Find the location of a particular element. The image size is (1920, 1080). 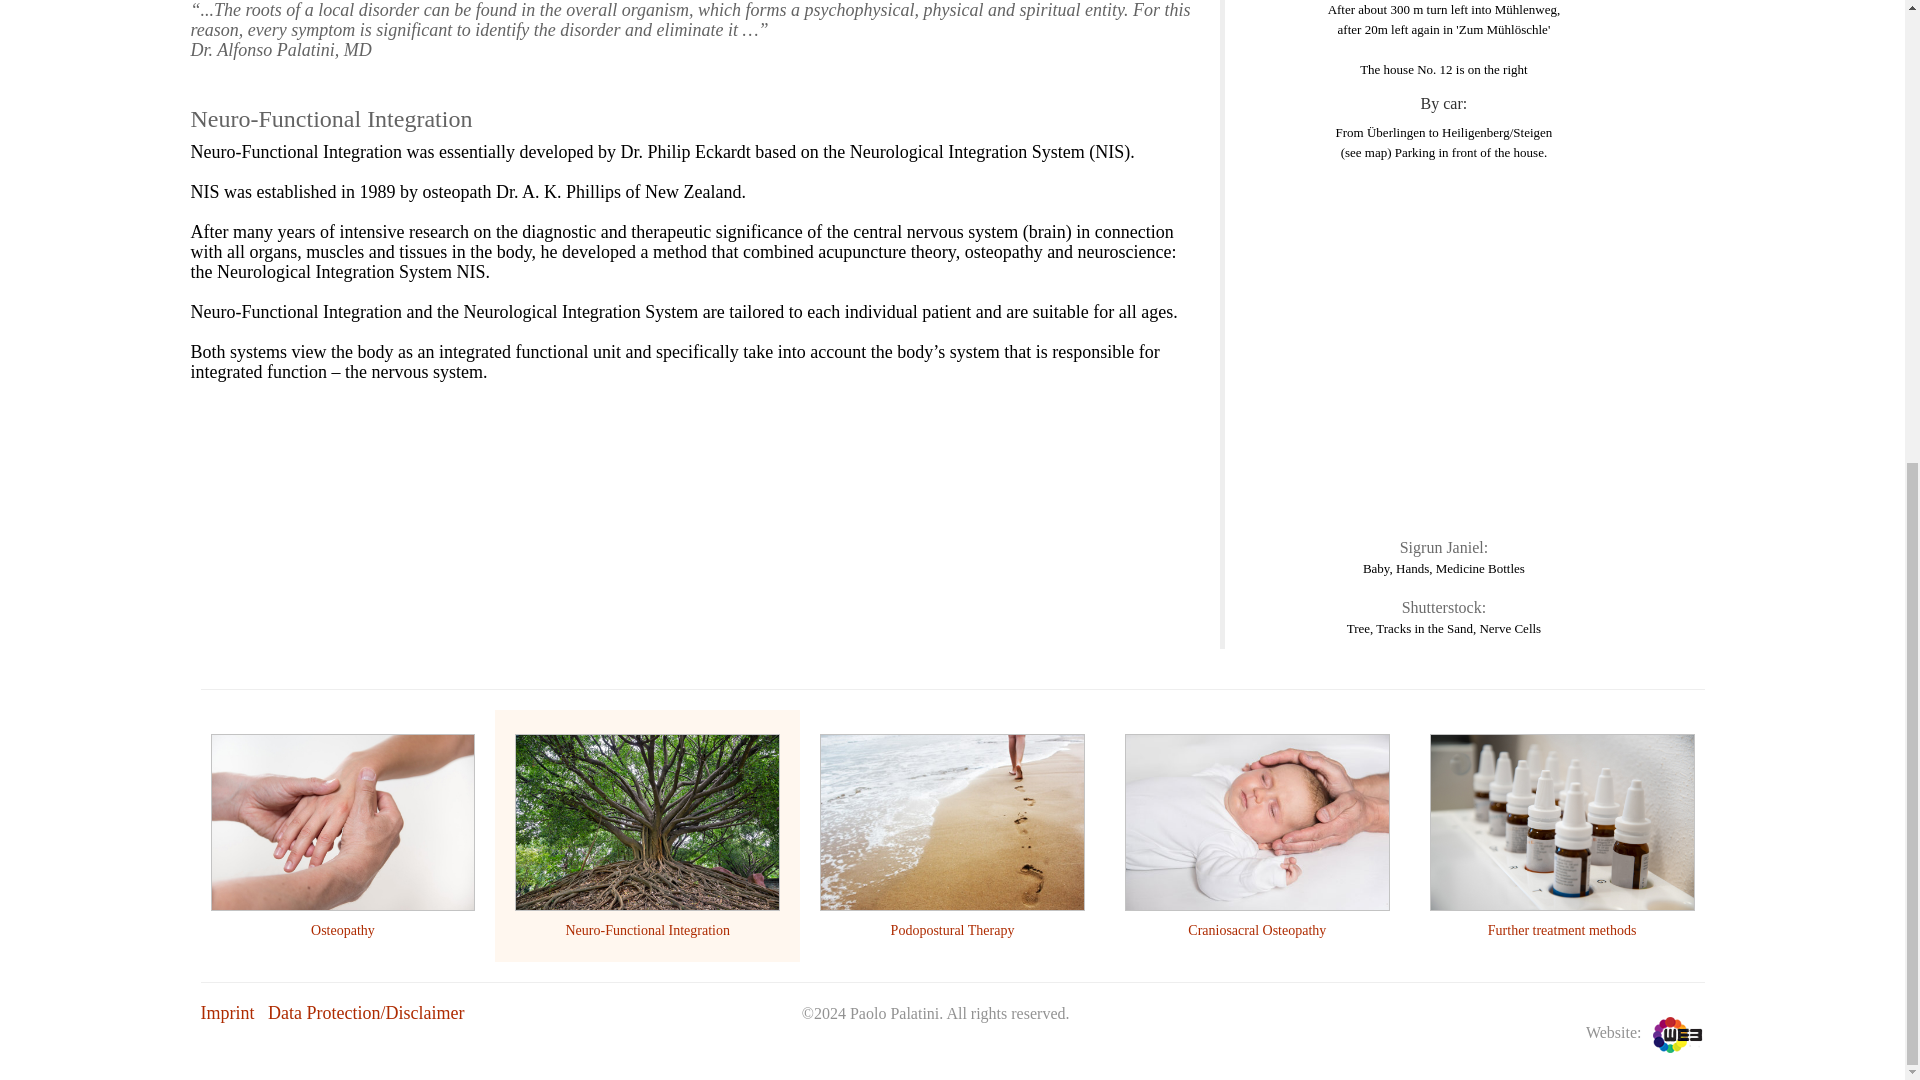

Neuro-Functional Integration is located at coordinates (646, 930).